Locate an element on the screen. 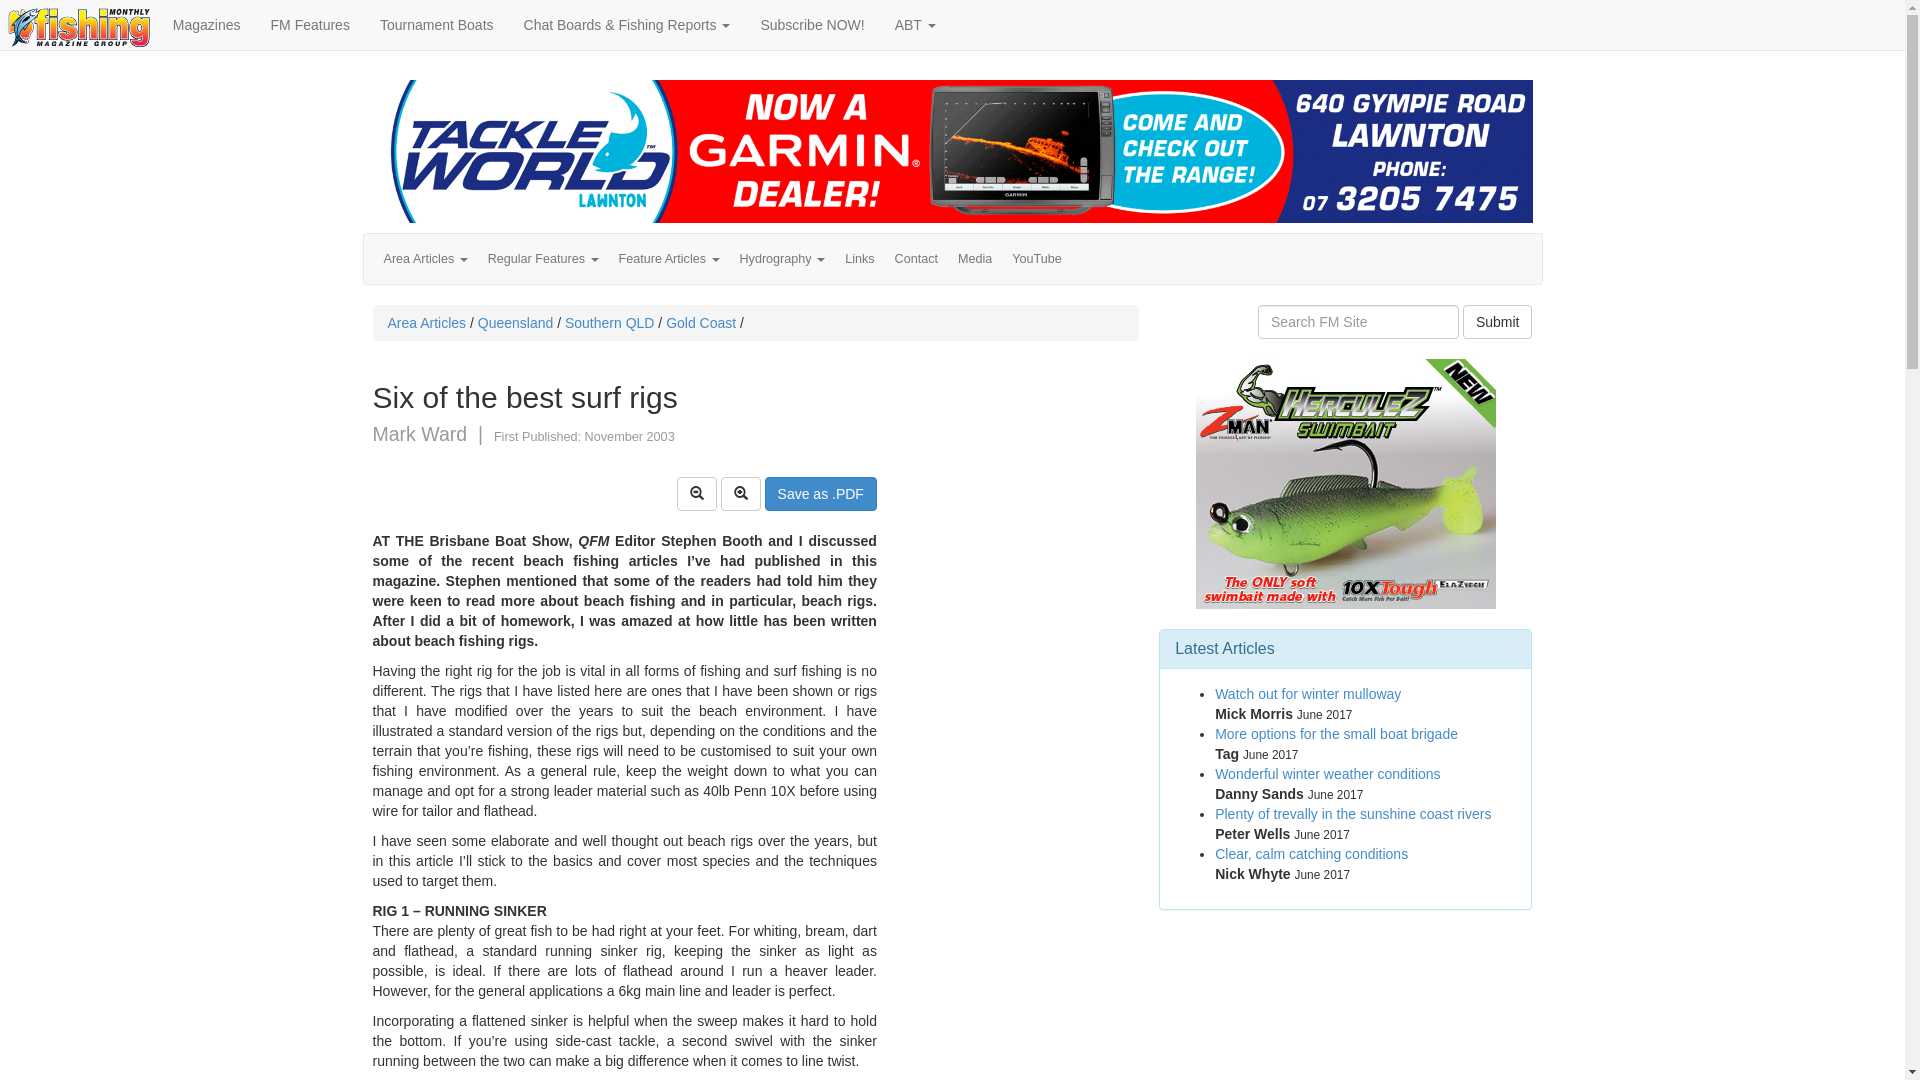 The image size is (1920, 1080). Links is located at coordinates (860, 259).